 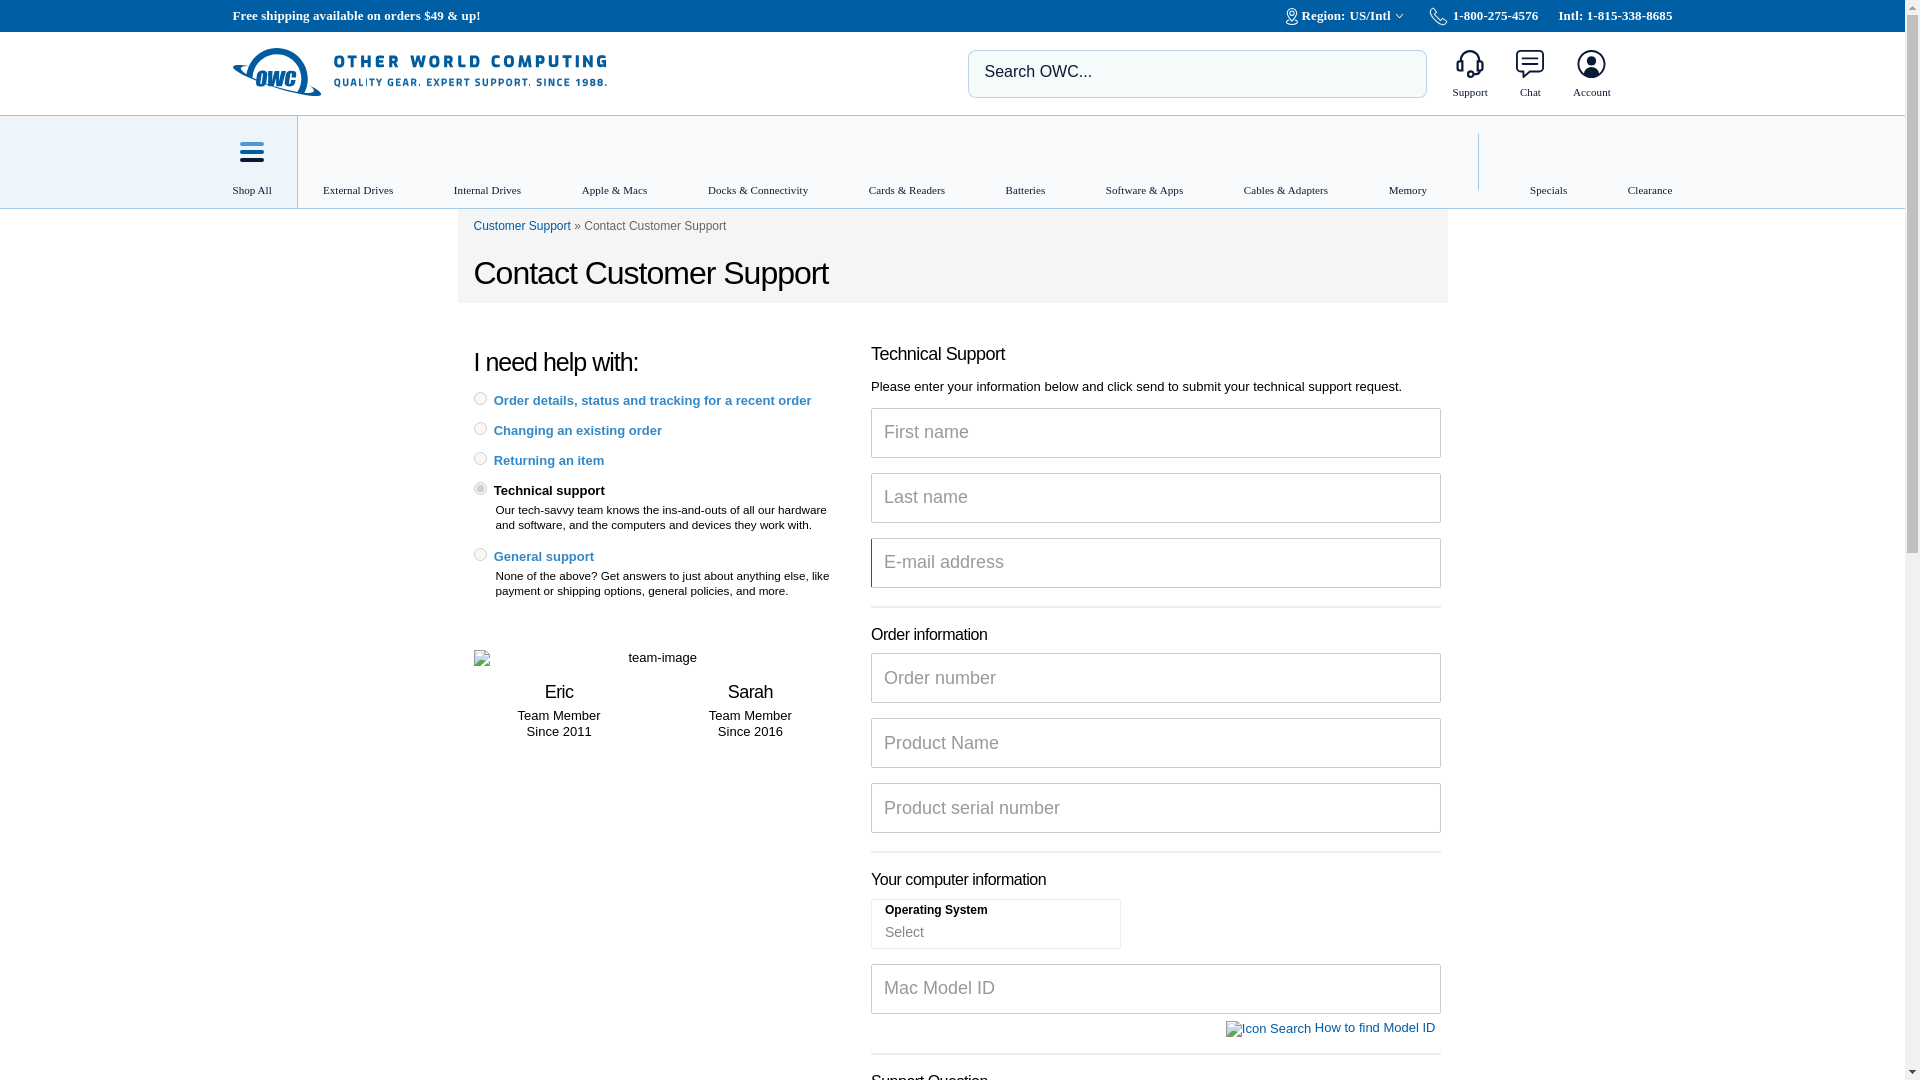 I want to click on External Drives, so click(x=350, y=162).